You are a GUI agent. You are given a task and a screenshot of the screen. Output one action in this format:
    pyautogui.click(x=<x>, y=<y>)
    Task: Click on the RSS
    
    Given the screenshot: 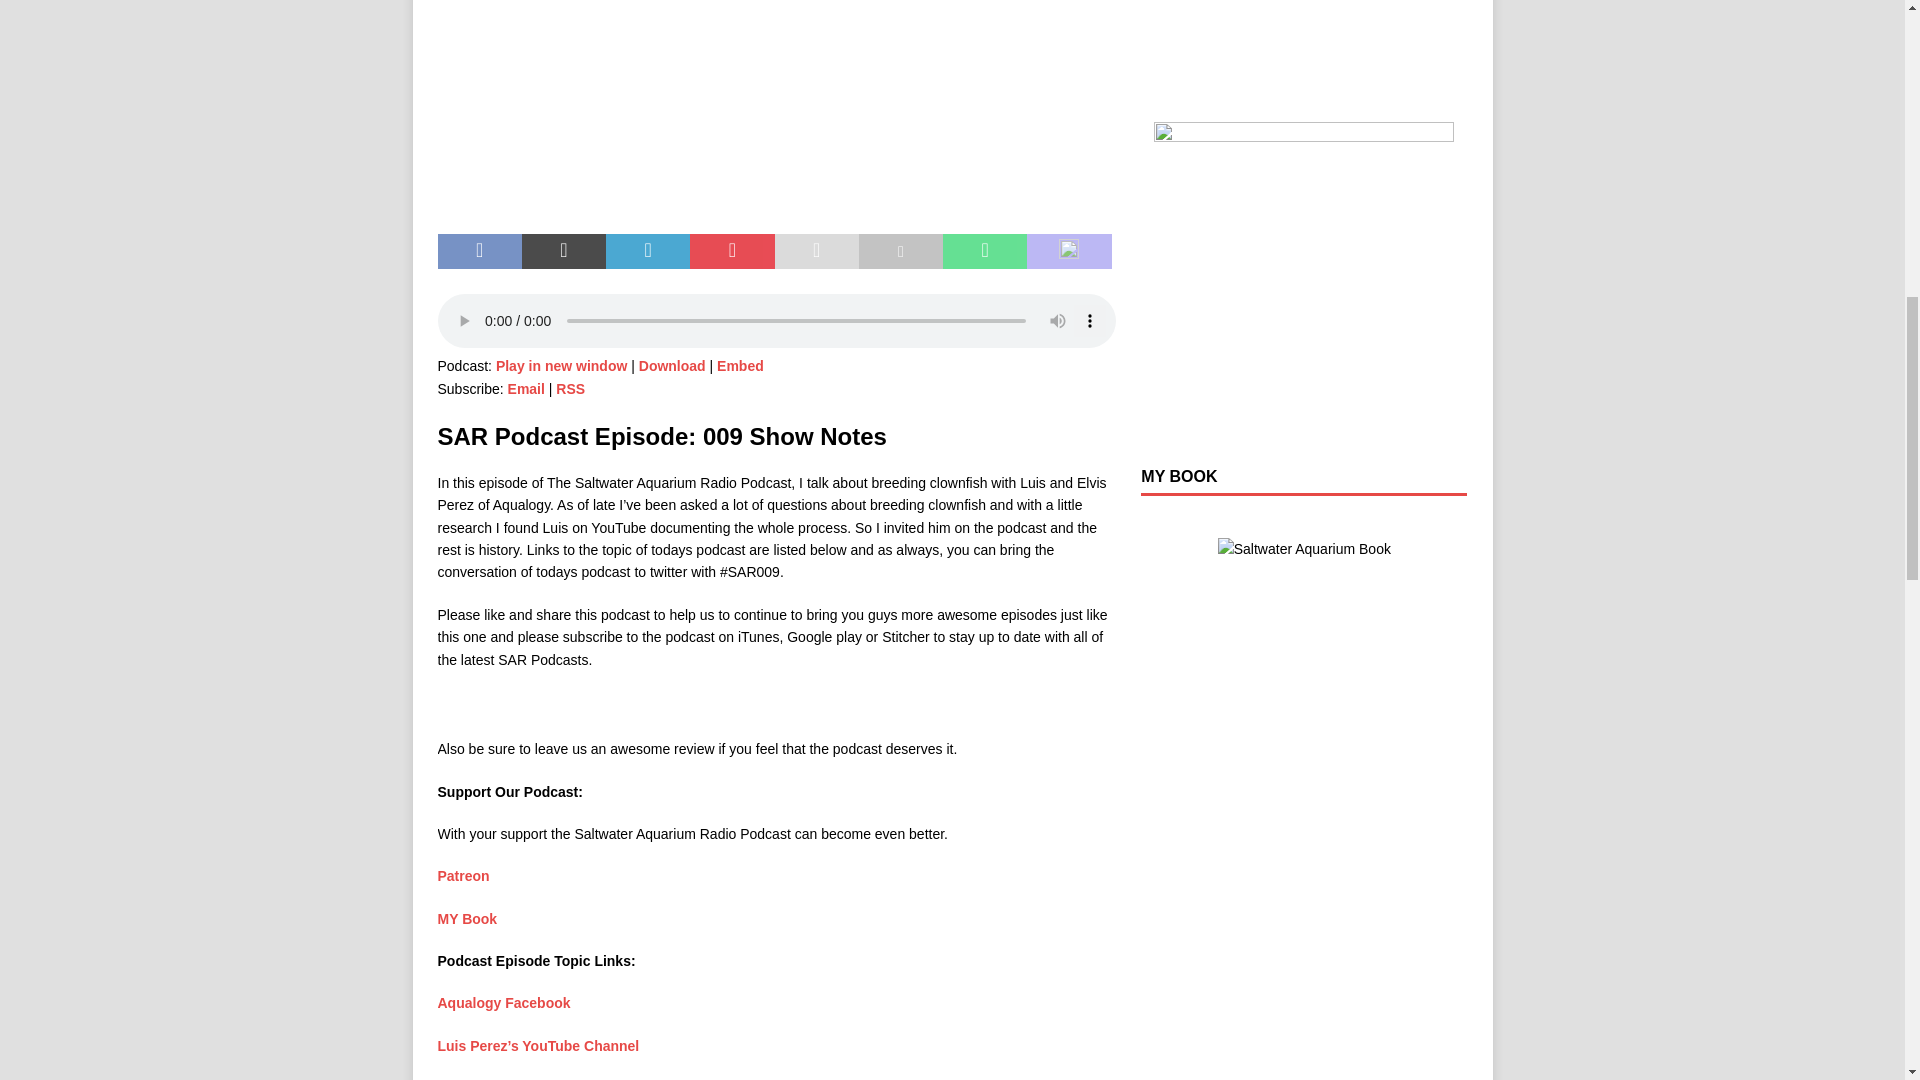 What is the action you would take?
    pyautogui.click(x=570, y=389)
    